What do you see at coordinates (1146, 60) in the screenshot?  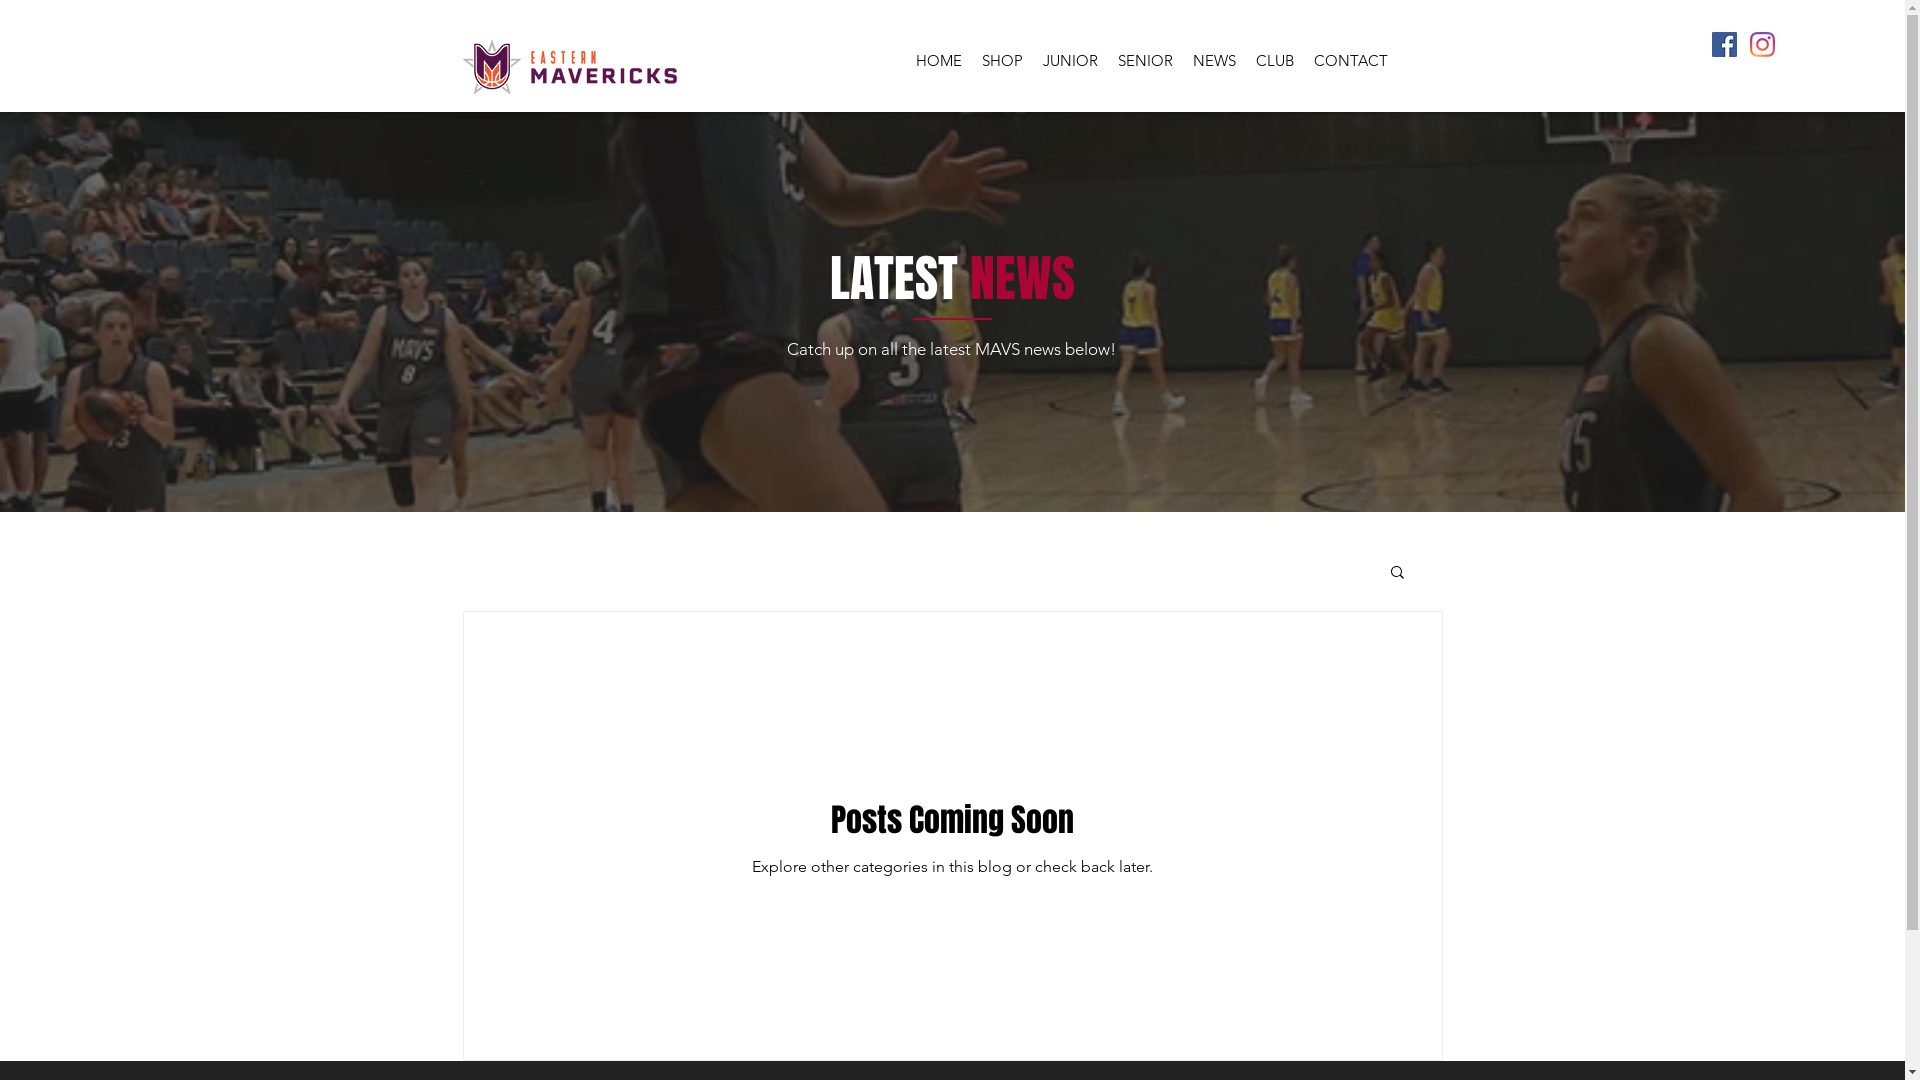 I see `SENIOR` at bounding box center [1146, 60].